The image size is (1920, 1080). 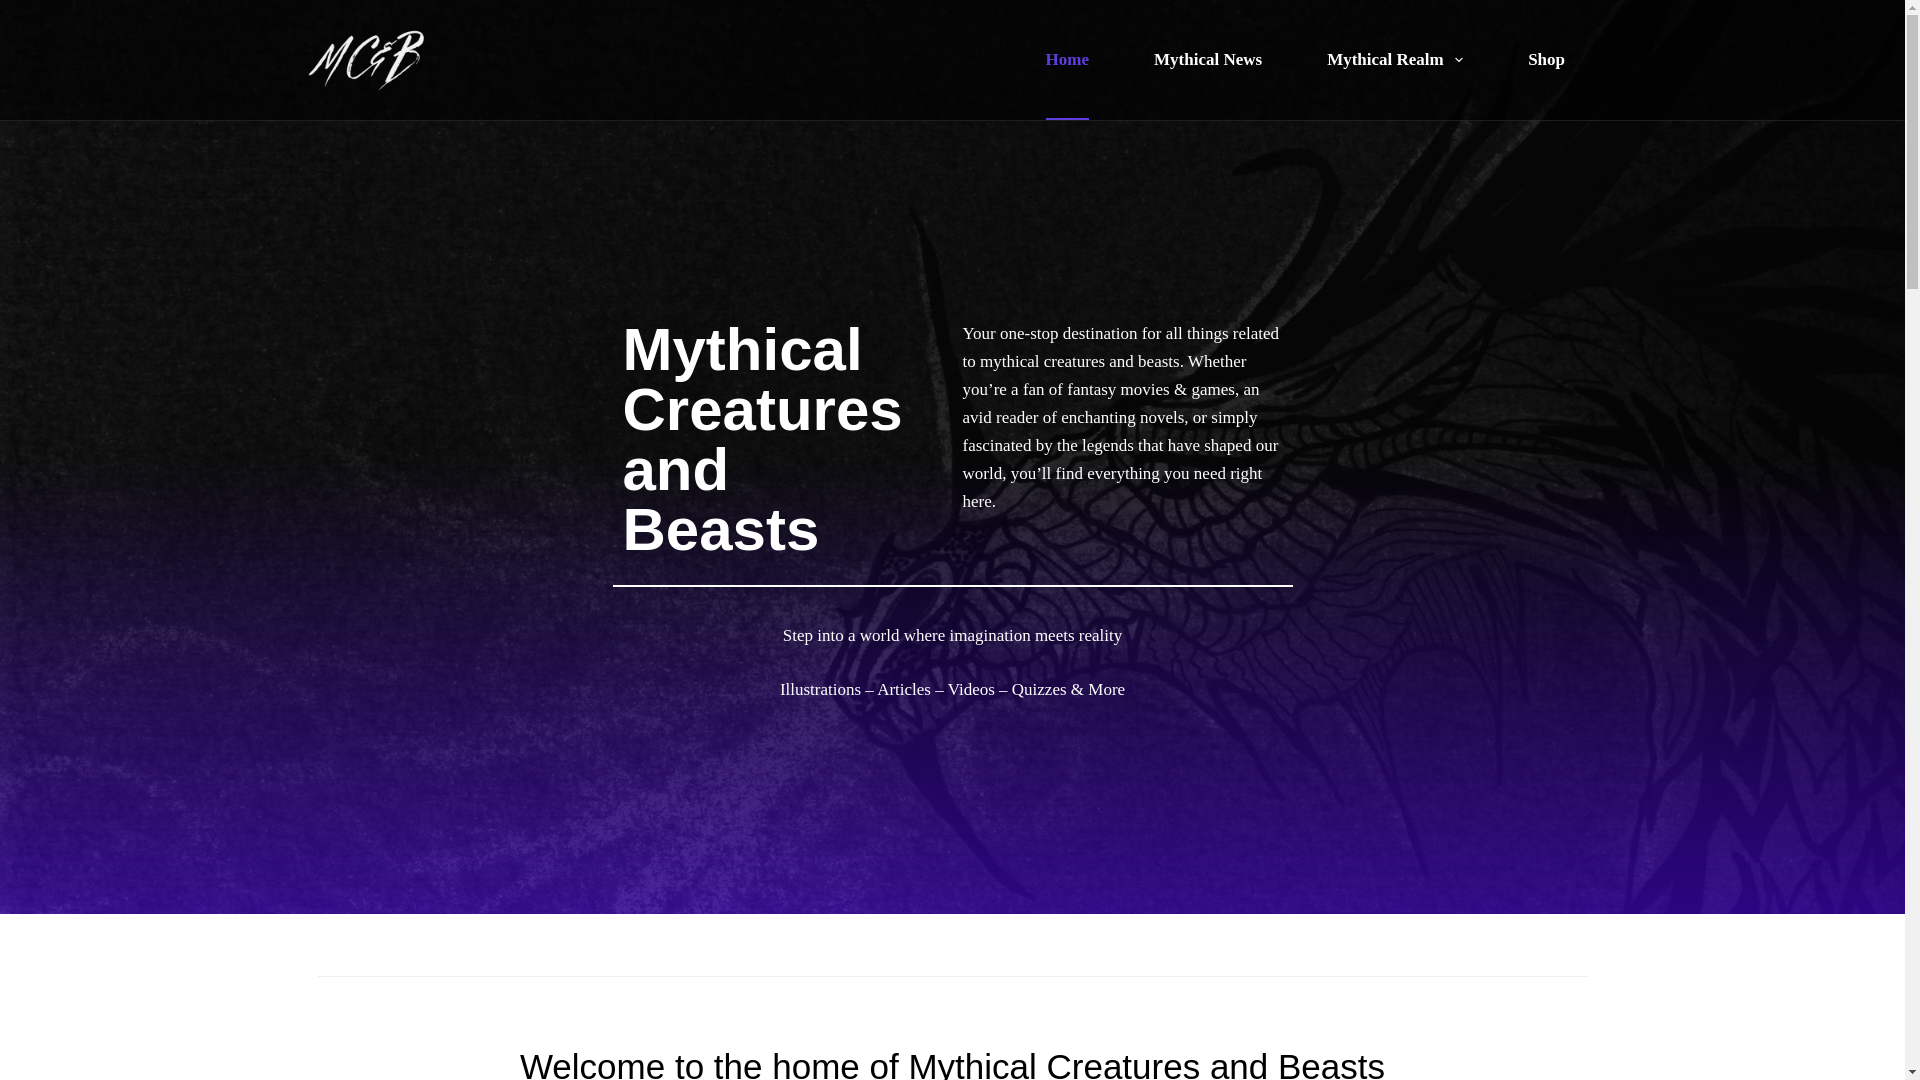 What do you see at coordinates (1208, 60) in the screenshot?
I see `Mythical News` at bounding box center [1208, 60].